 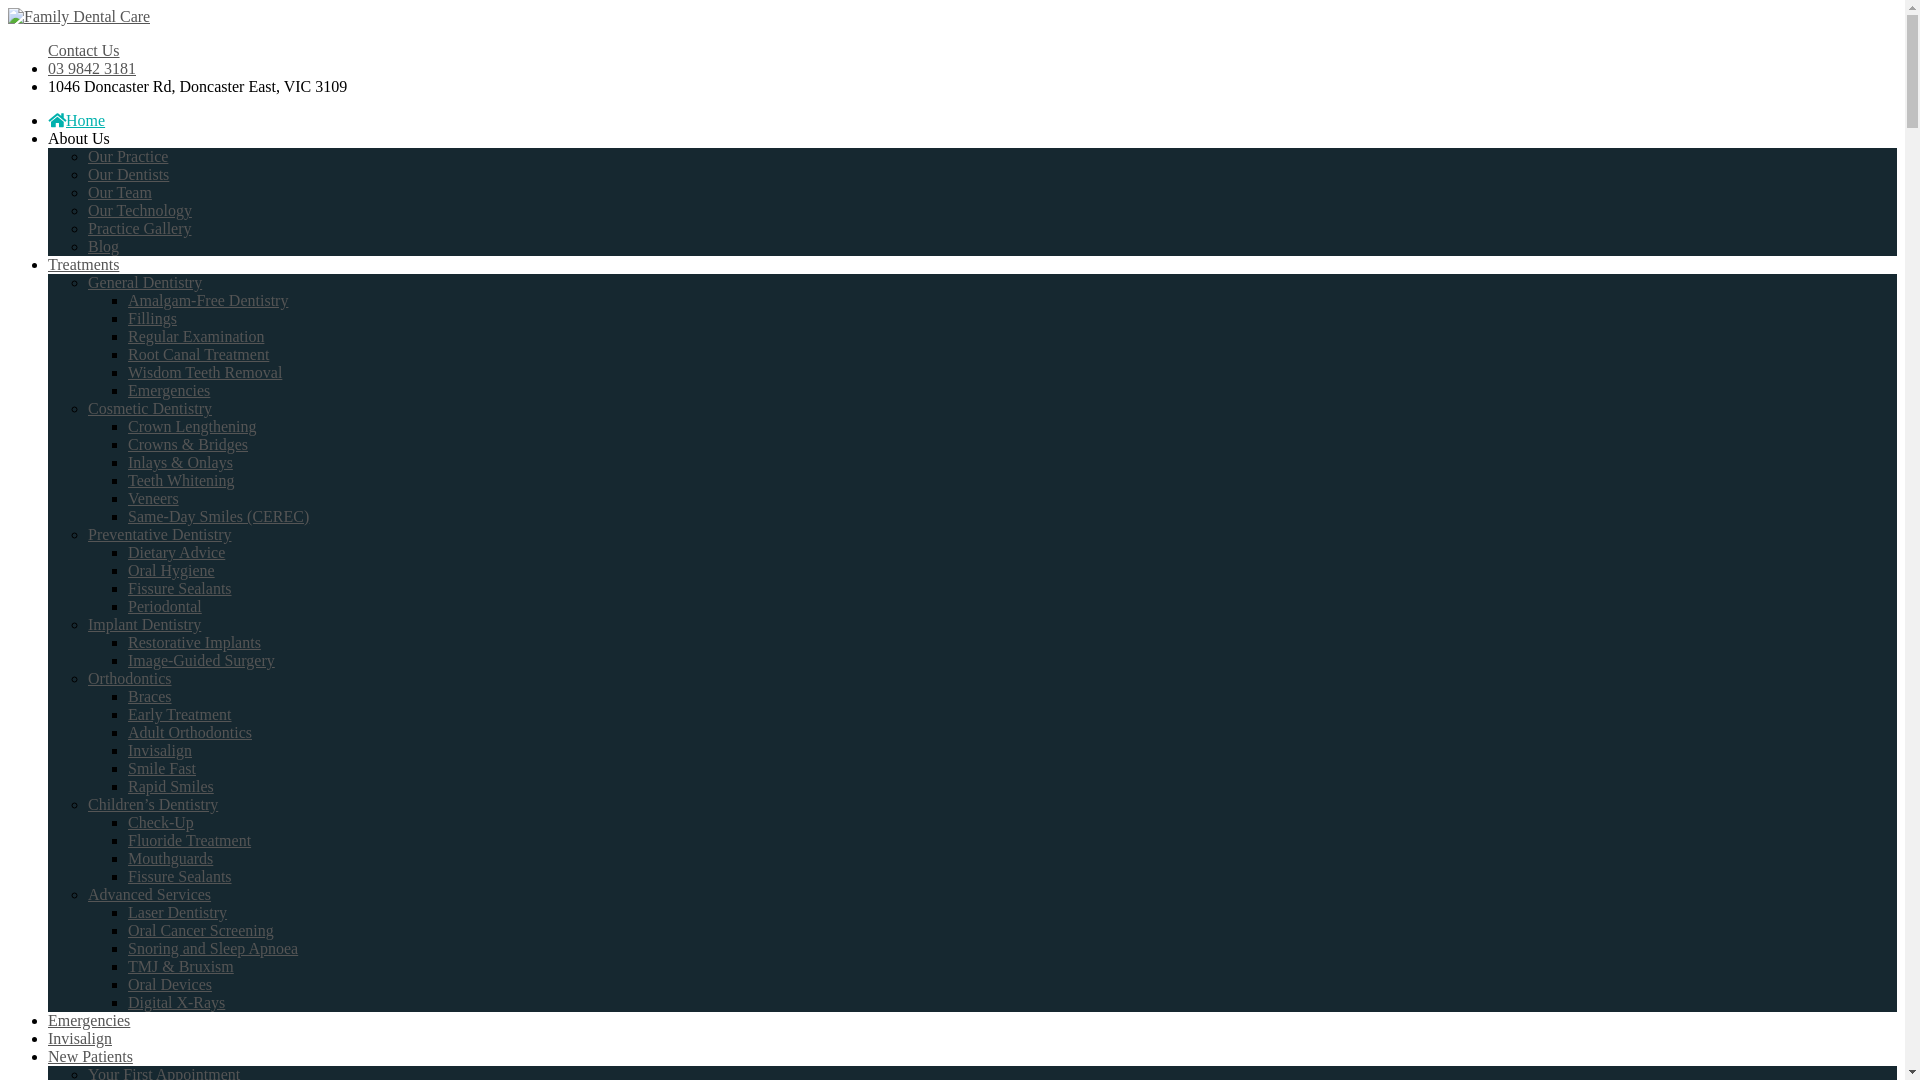 What do you see at coordinates (202, 660) in the screenshot?
I see `Image-Guided Surgery` at bounding box center [202, 660].